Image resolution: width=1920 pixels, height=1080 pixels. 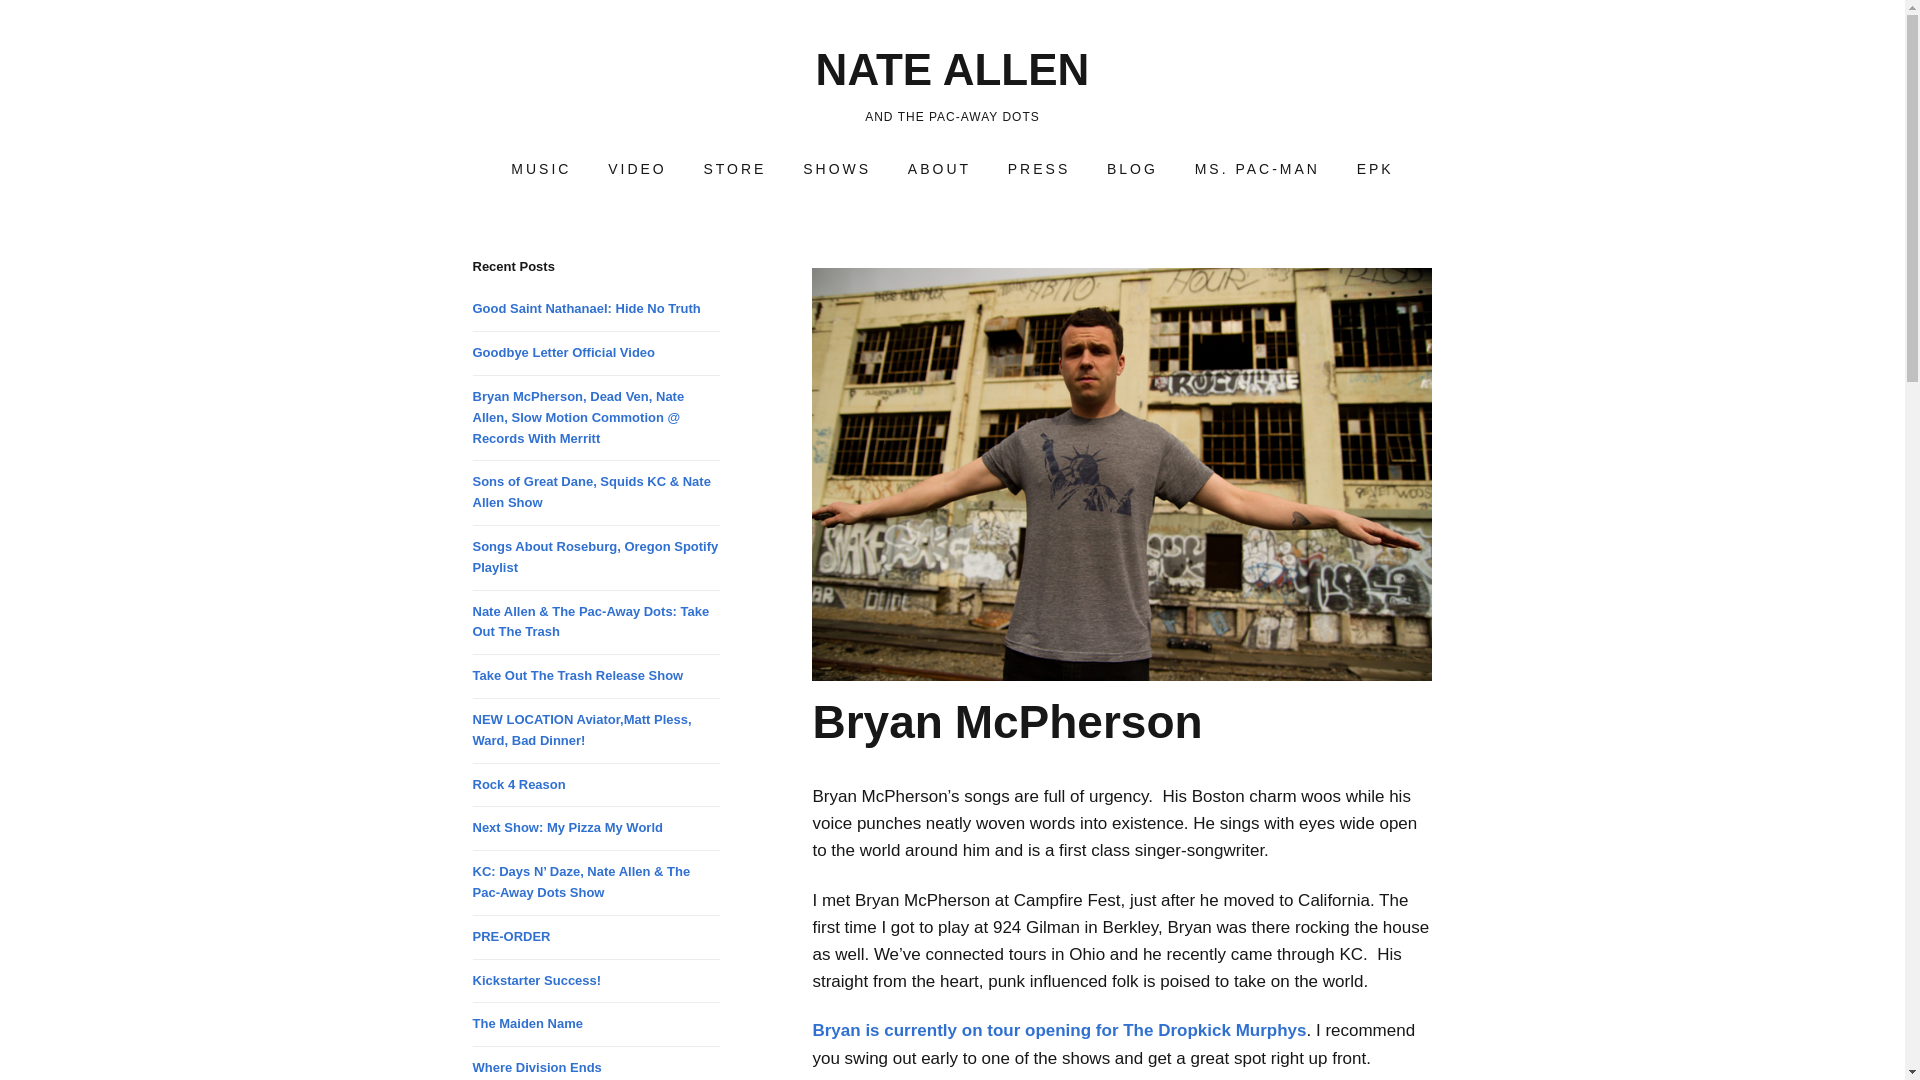 What do you see at coordinates (1132, 170) in the screenshot?
I see `BLOG` at bounding box center [1132, 170].